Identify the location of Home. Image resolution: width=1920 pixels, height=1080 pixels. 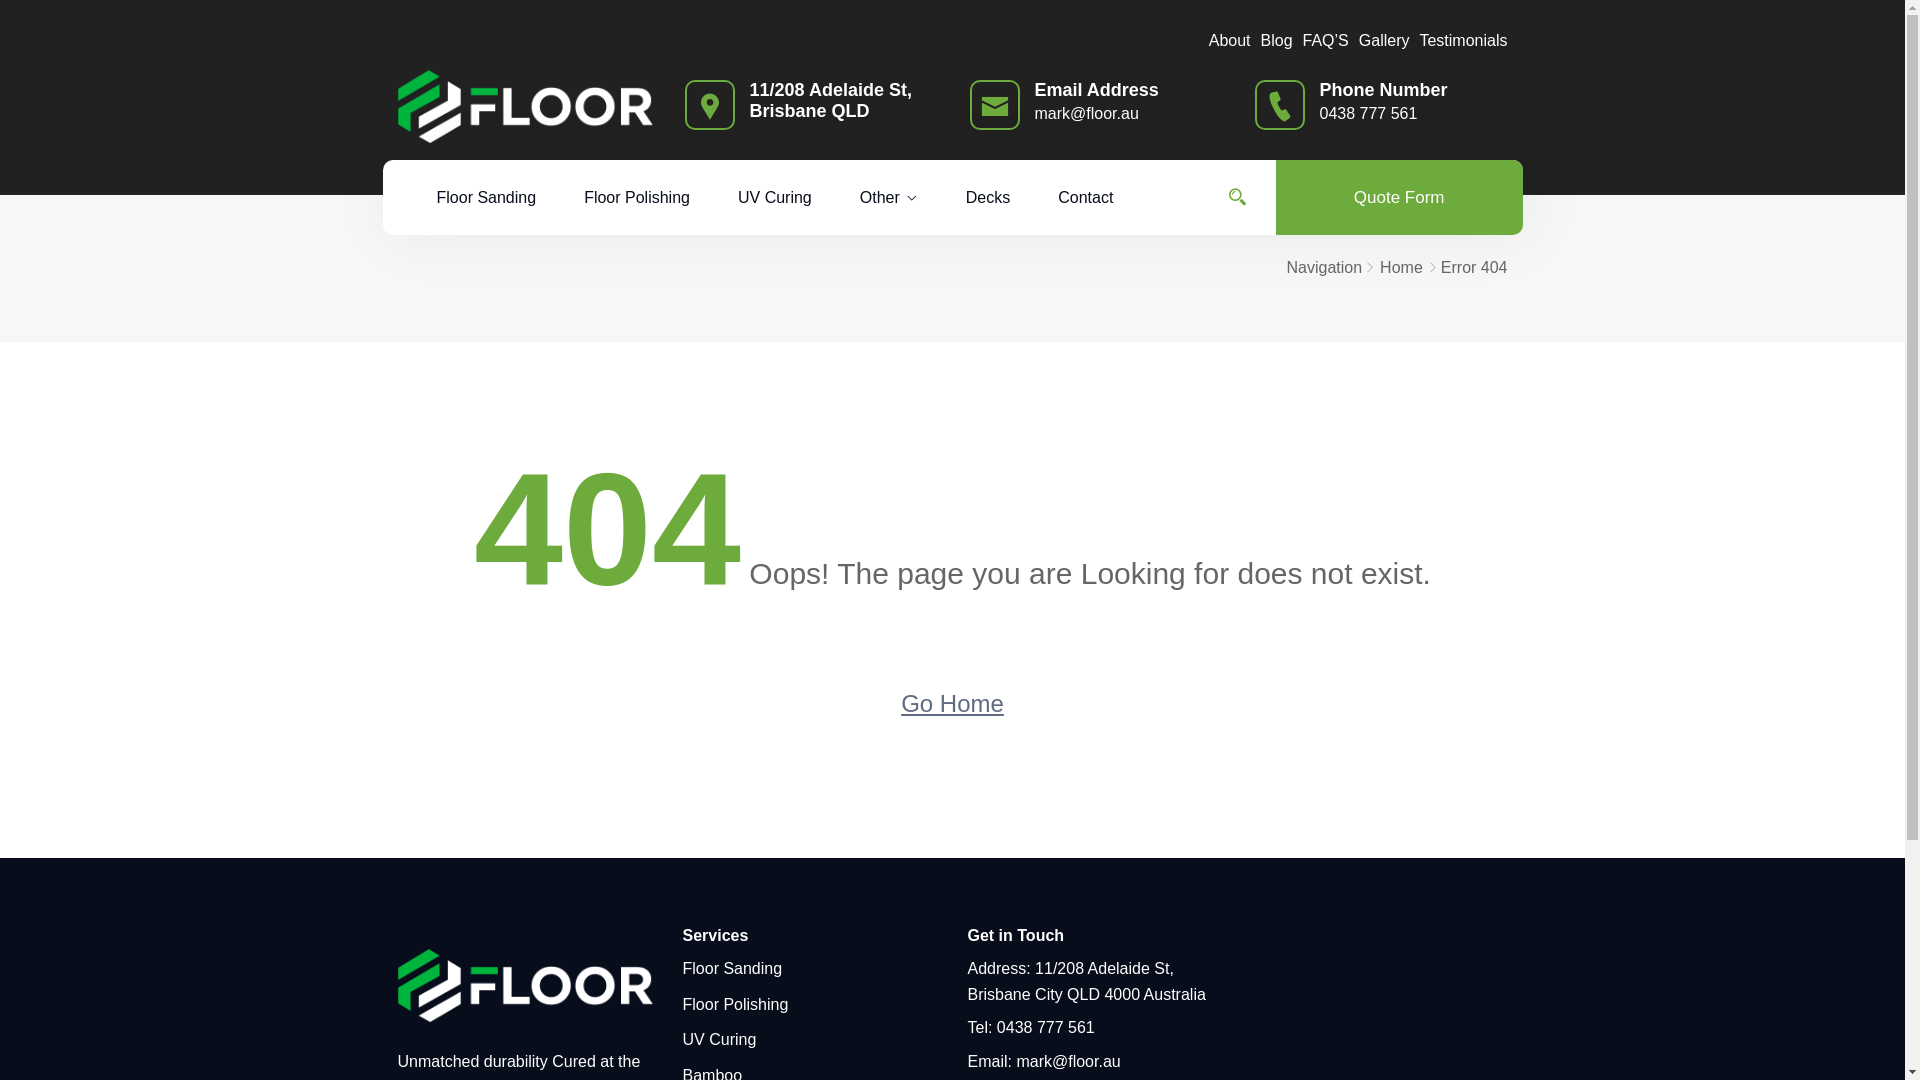
(1402, 268).